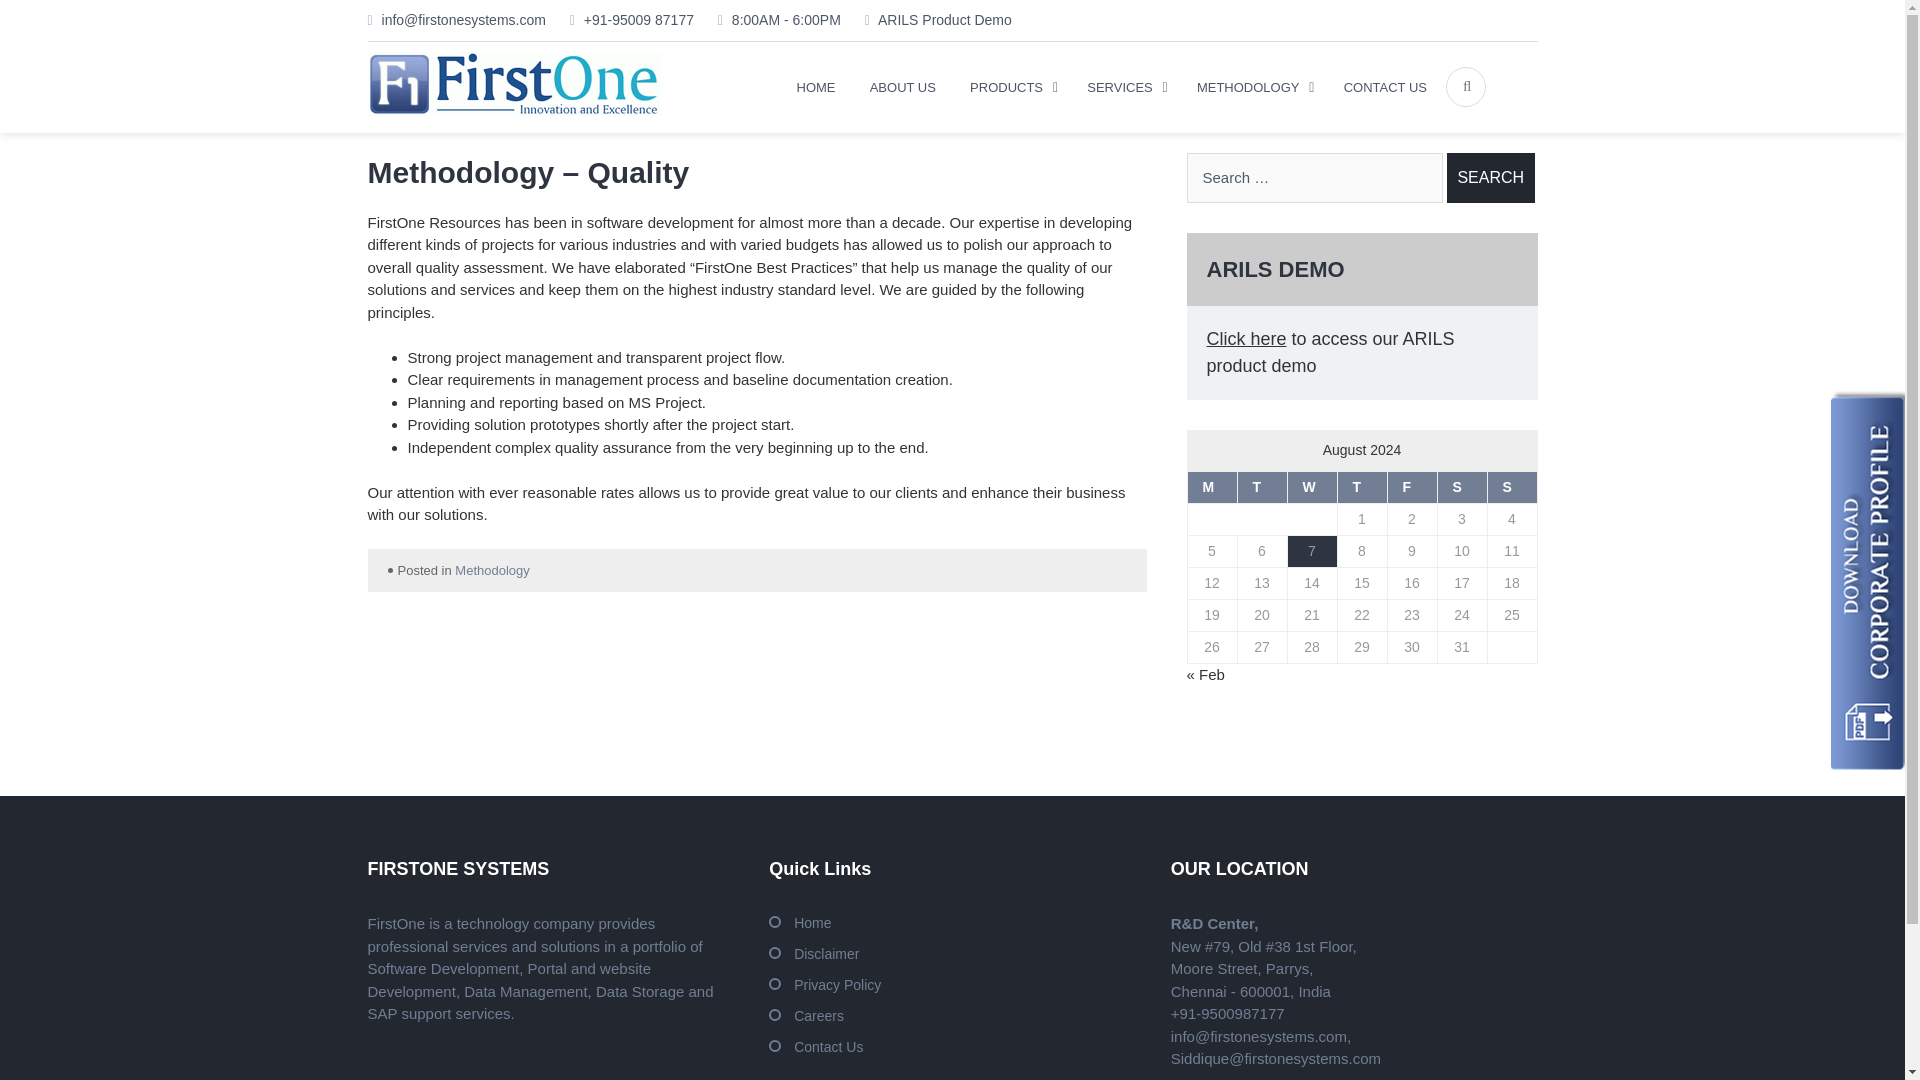 This screenshot has height=1080, width=1920. What do you see at coordinates (902, 88) in the screenshot?
I see `ABOUT US` at bounding box center [902, 88].